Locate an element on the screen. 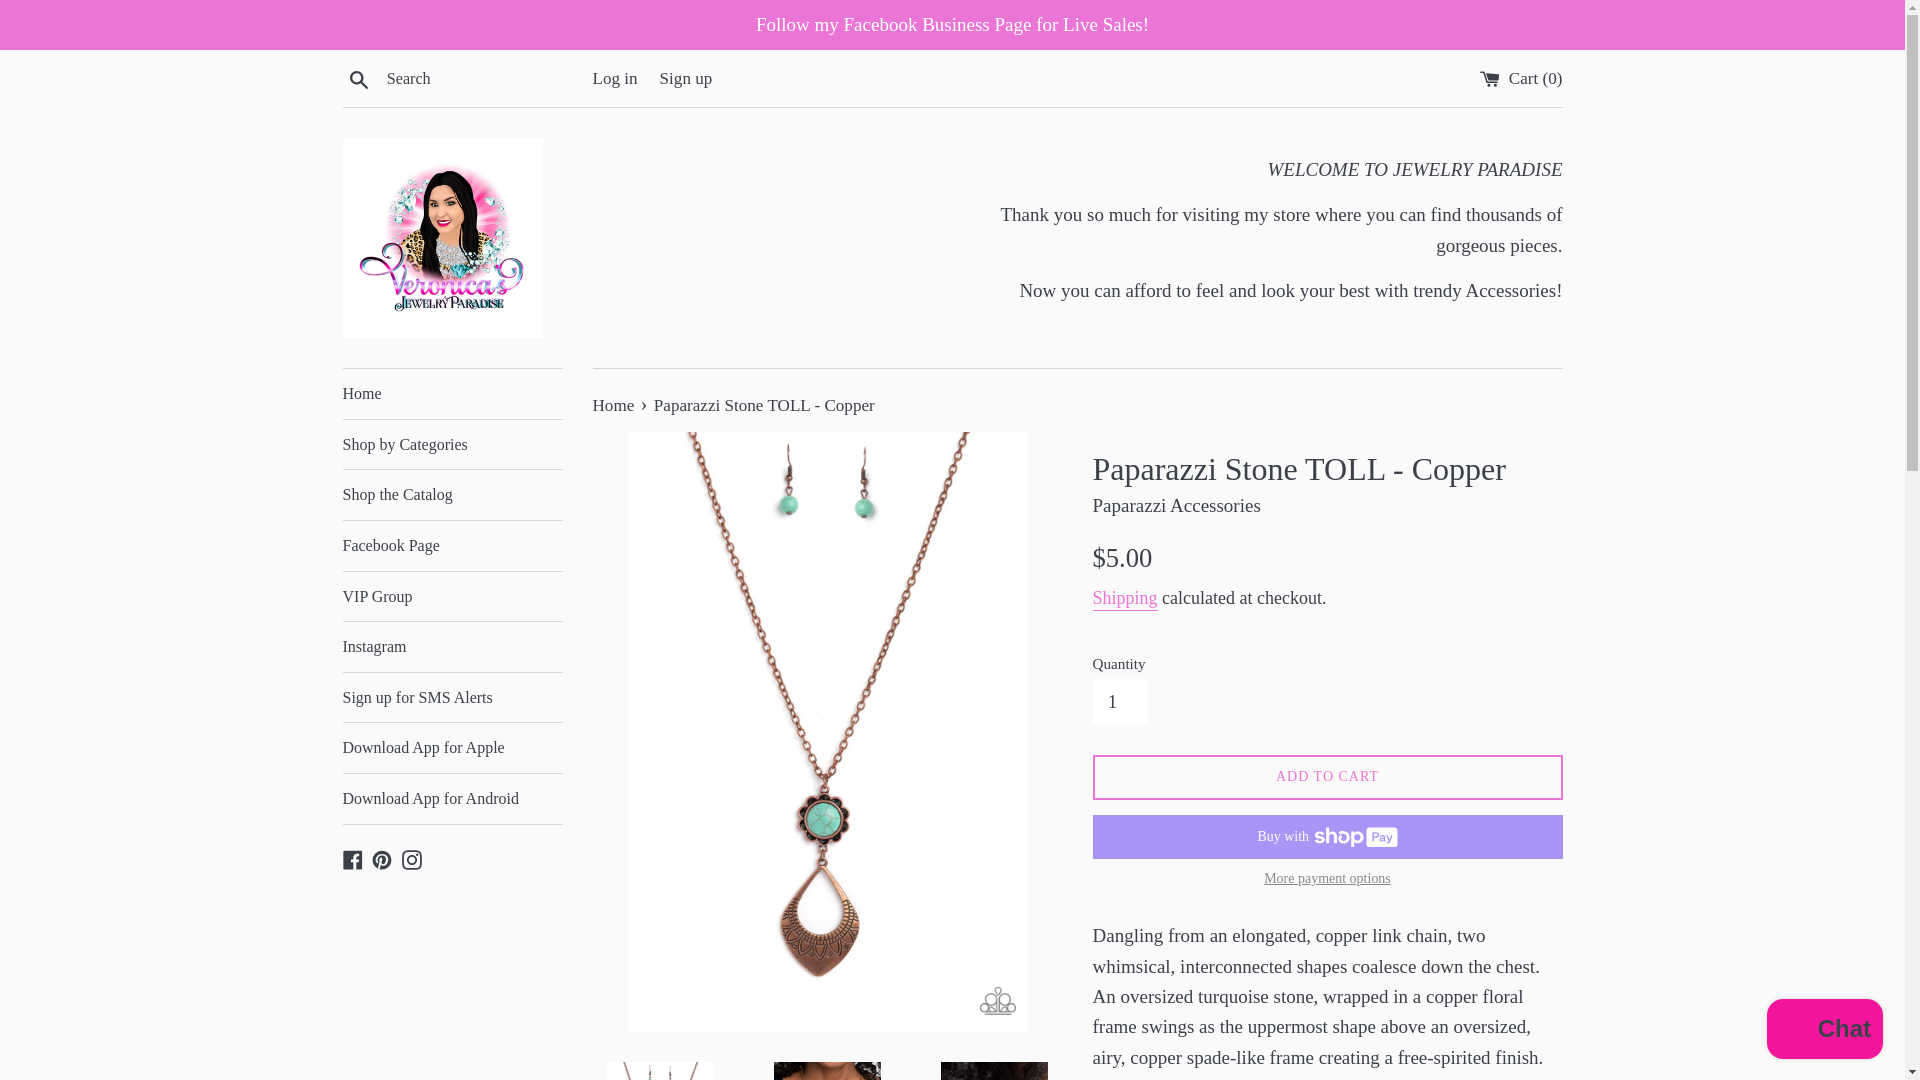 This screenshot has width=1920, height=1080. Shop by Categories is located at coordinates (452, 444).